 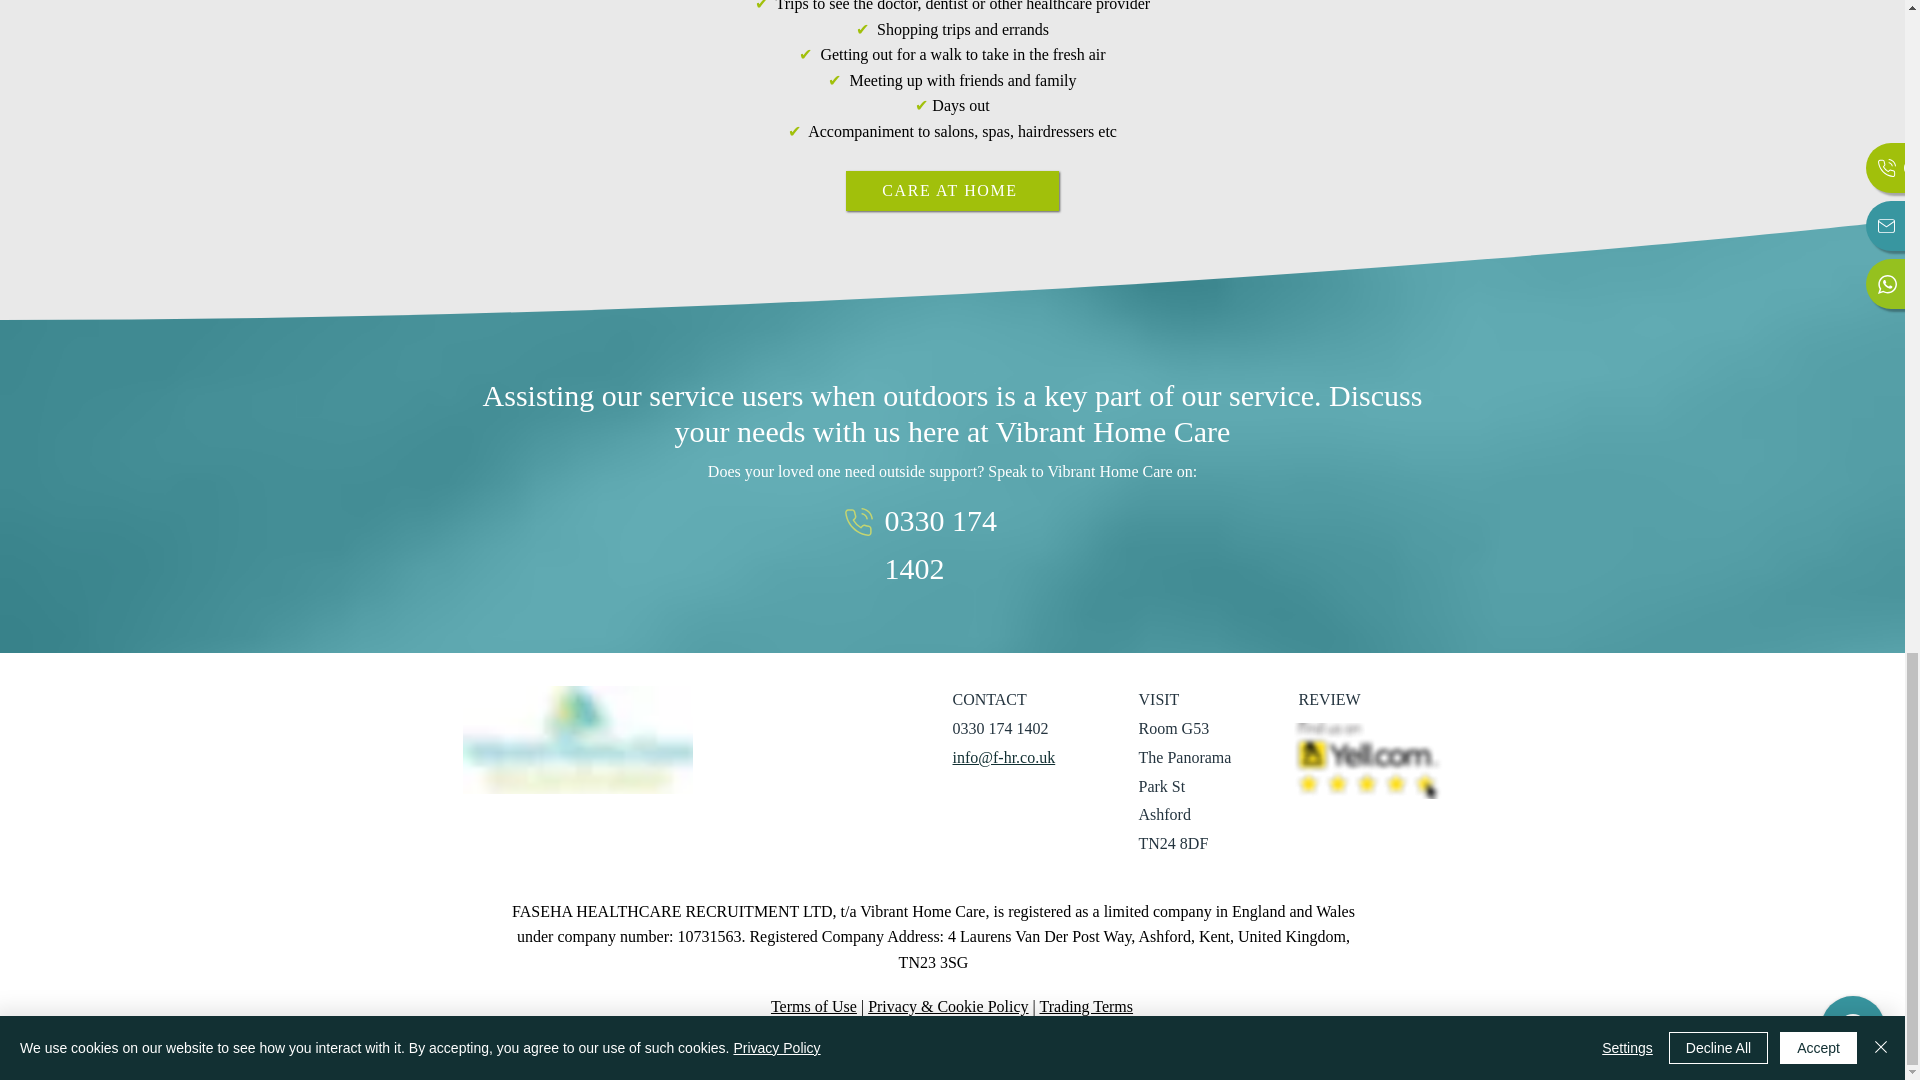 I want to click on Terms of Use, so click(x=814, y=1006).